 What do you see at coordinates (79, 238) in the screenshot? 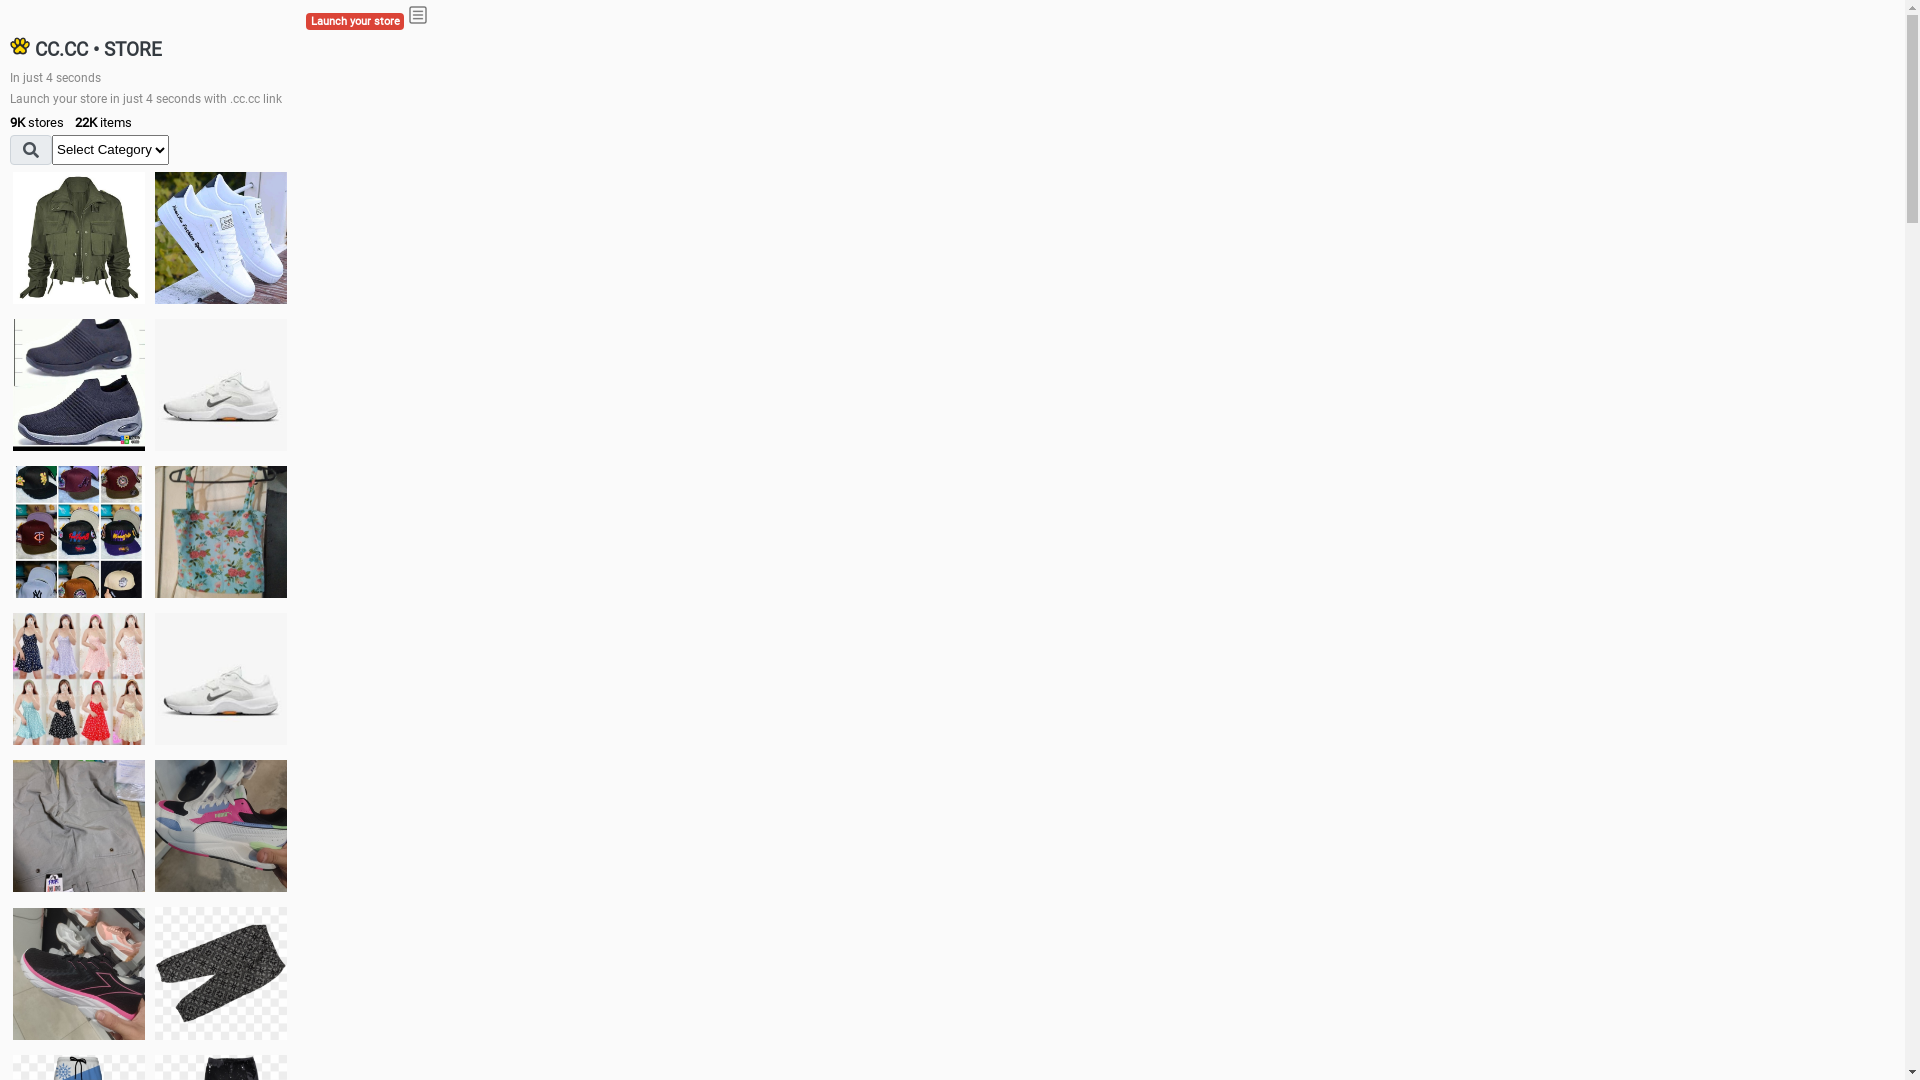
I see `jacket` at bounding box center [79, 238].